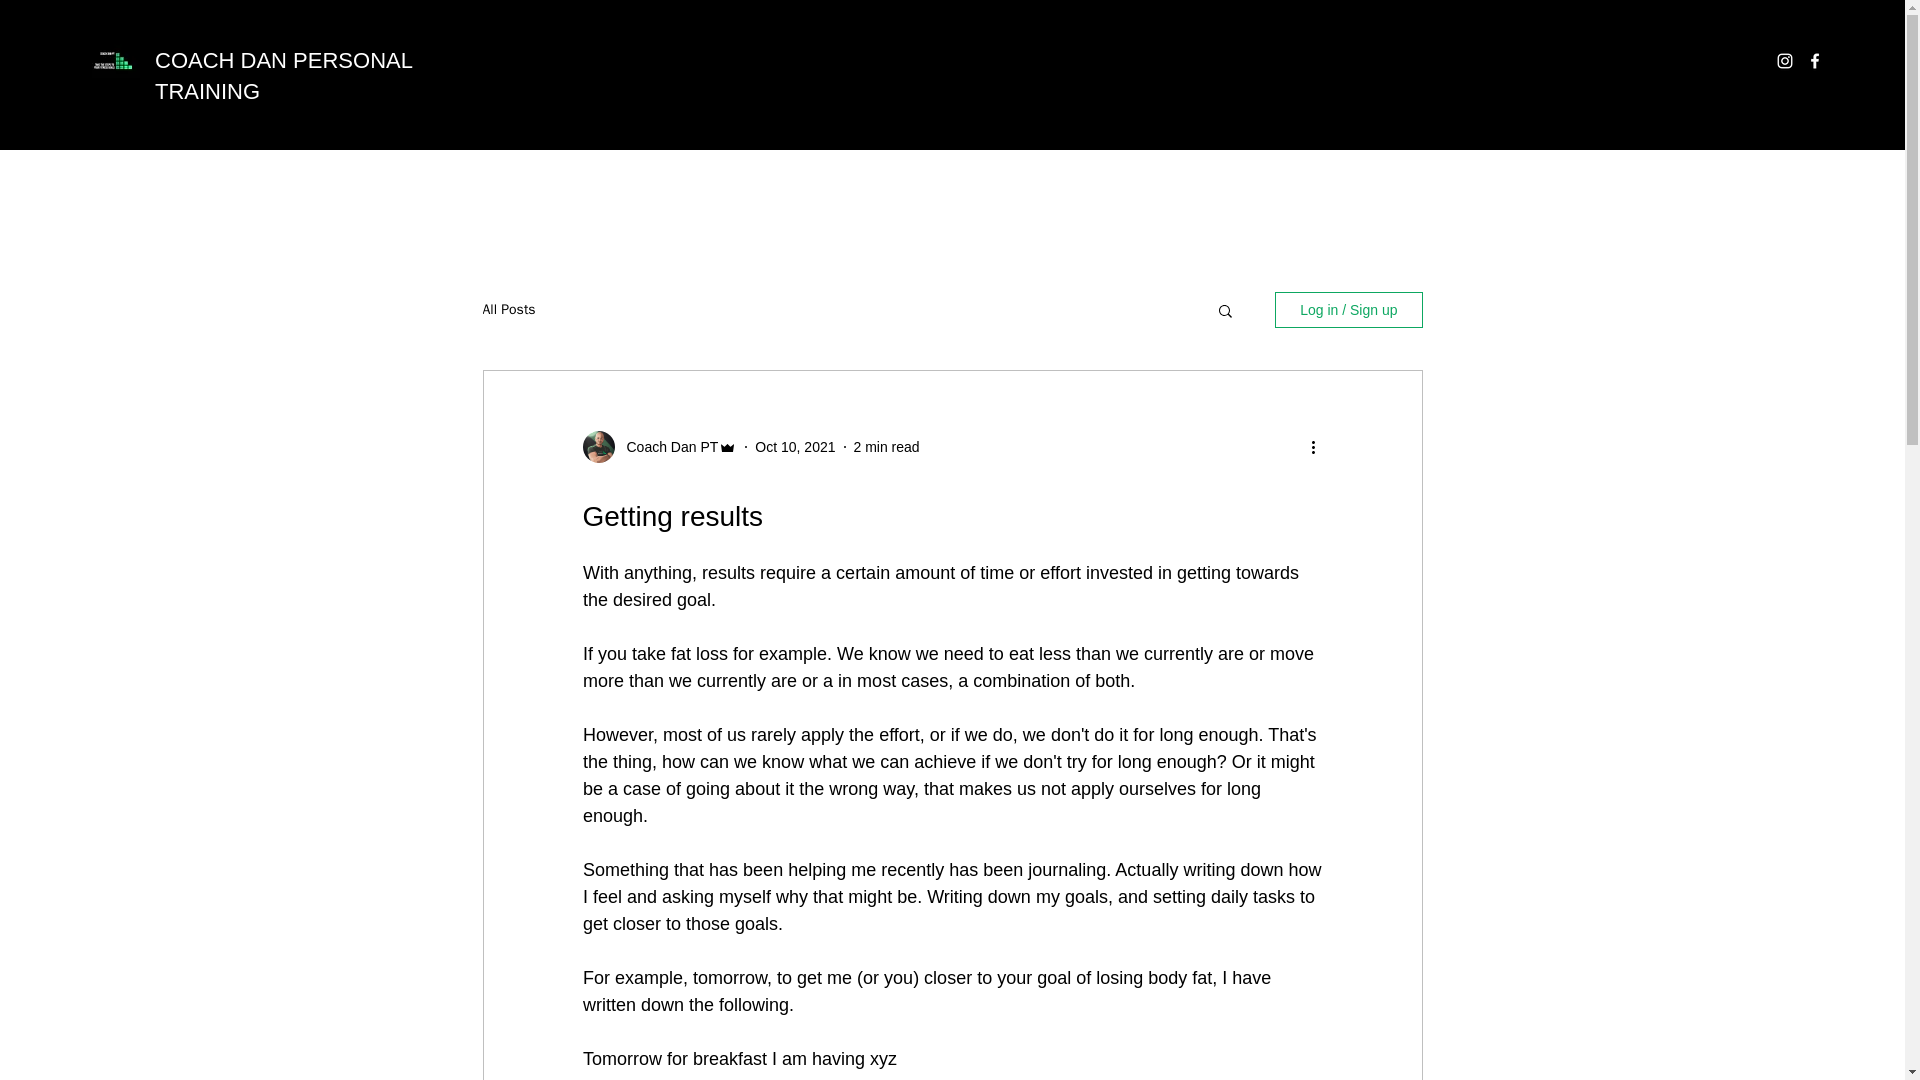 This screenshot has height=1080, width=1920. I want to click on 2 min read, so click(886, 446).